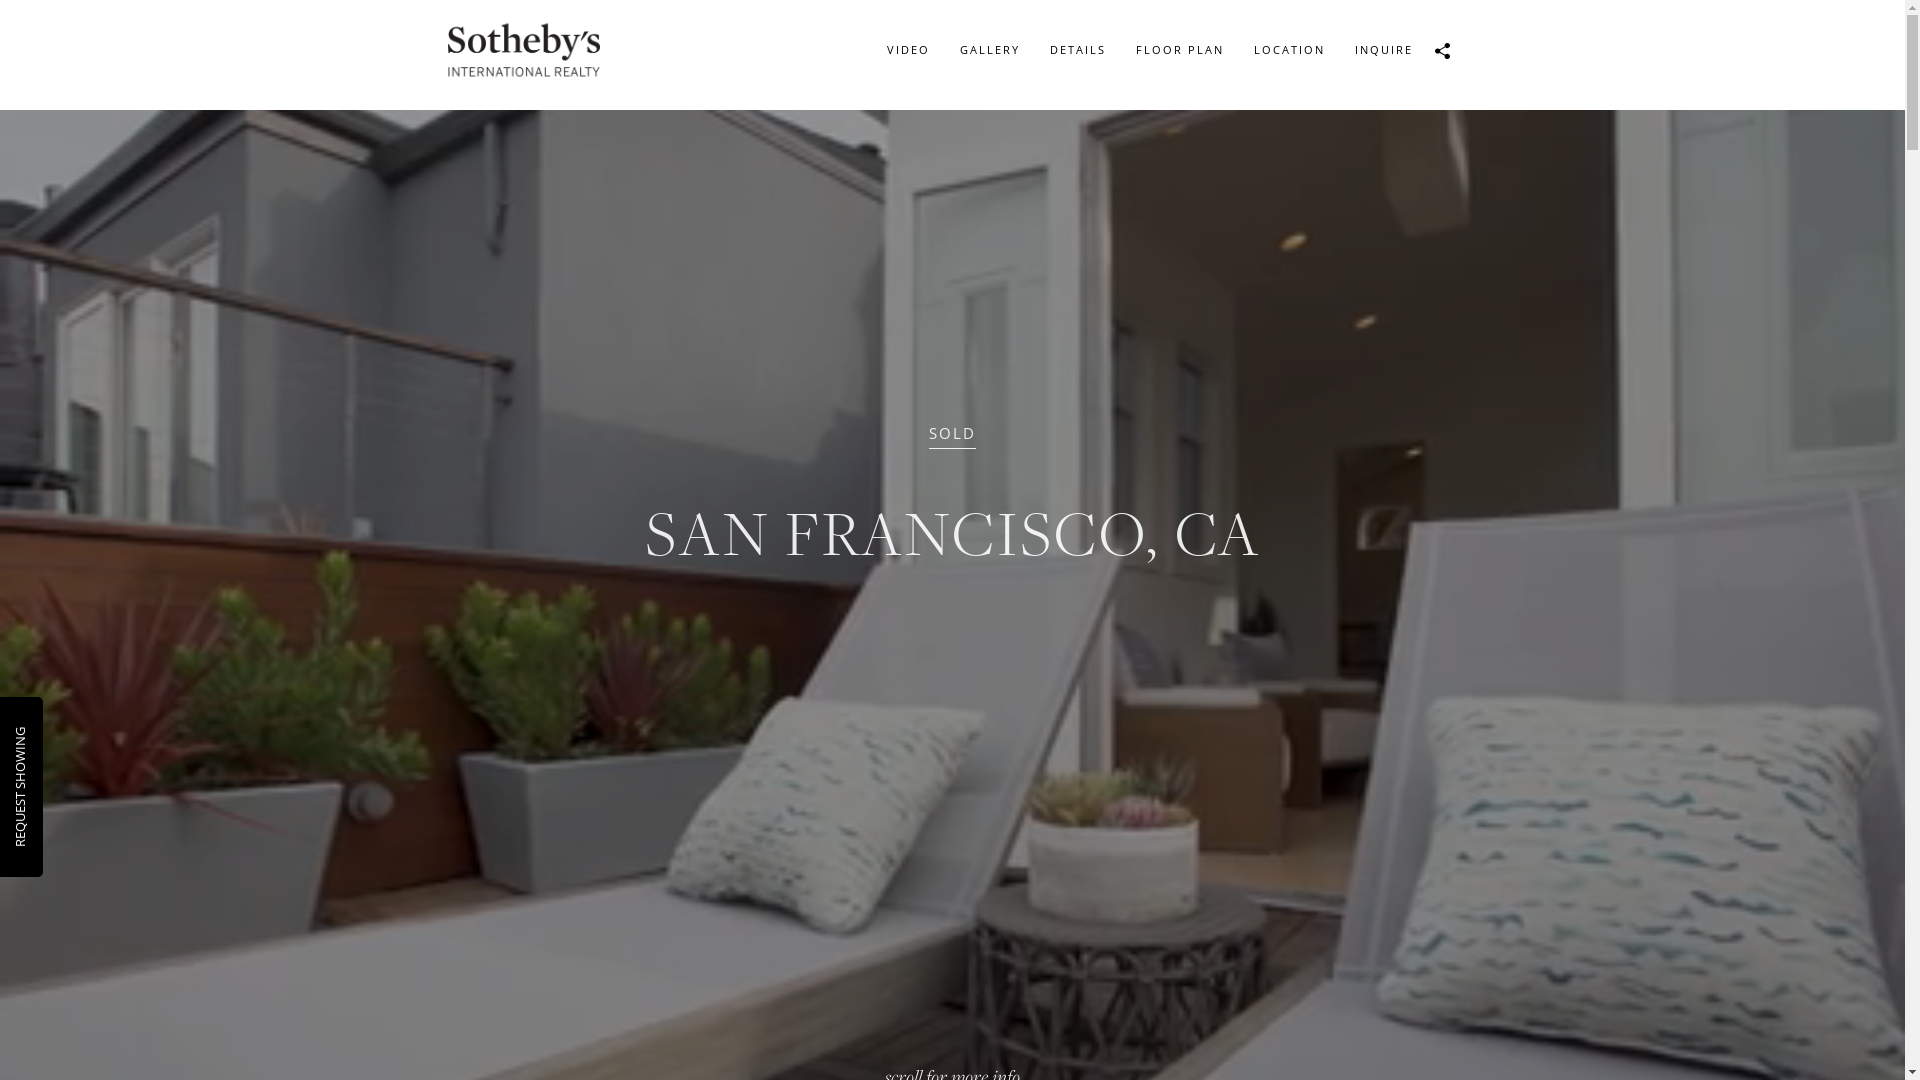 This screenshot has width=1920, height=1080. Describe the element at coordinates (1077, 50) in the screenshot. I see `DETAILS` at that location.